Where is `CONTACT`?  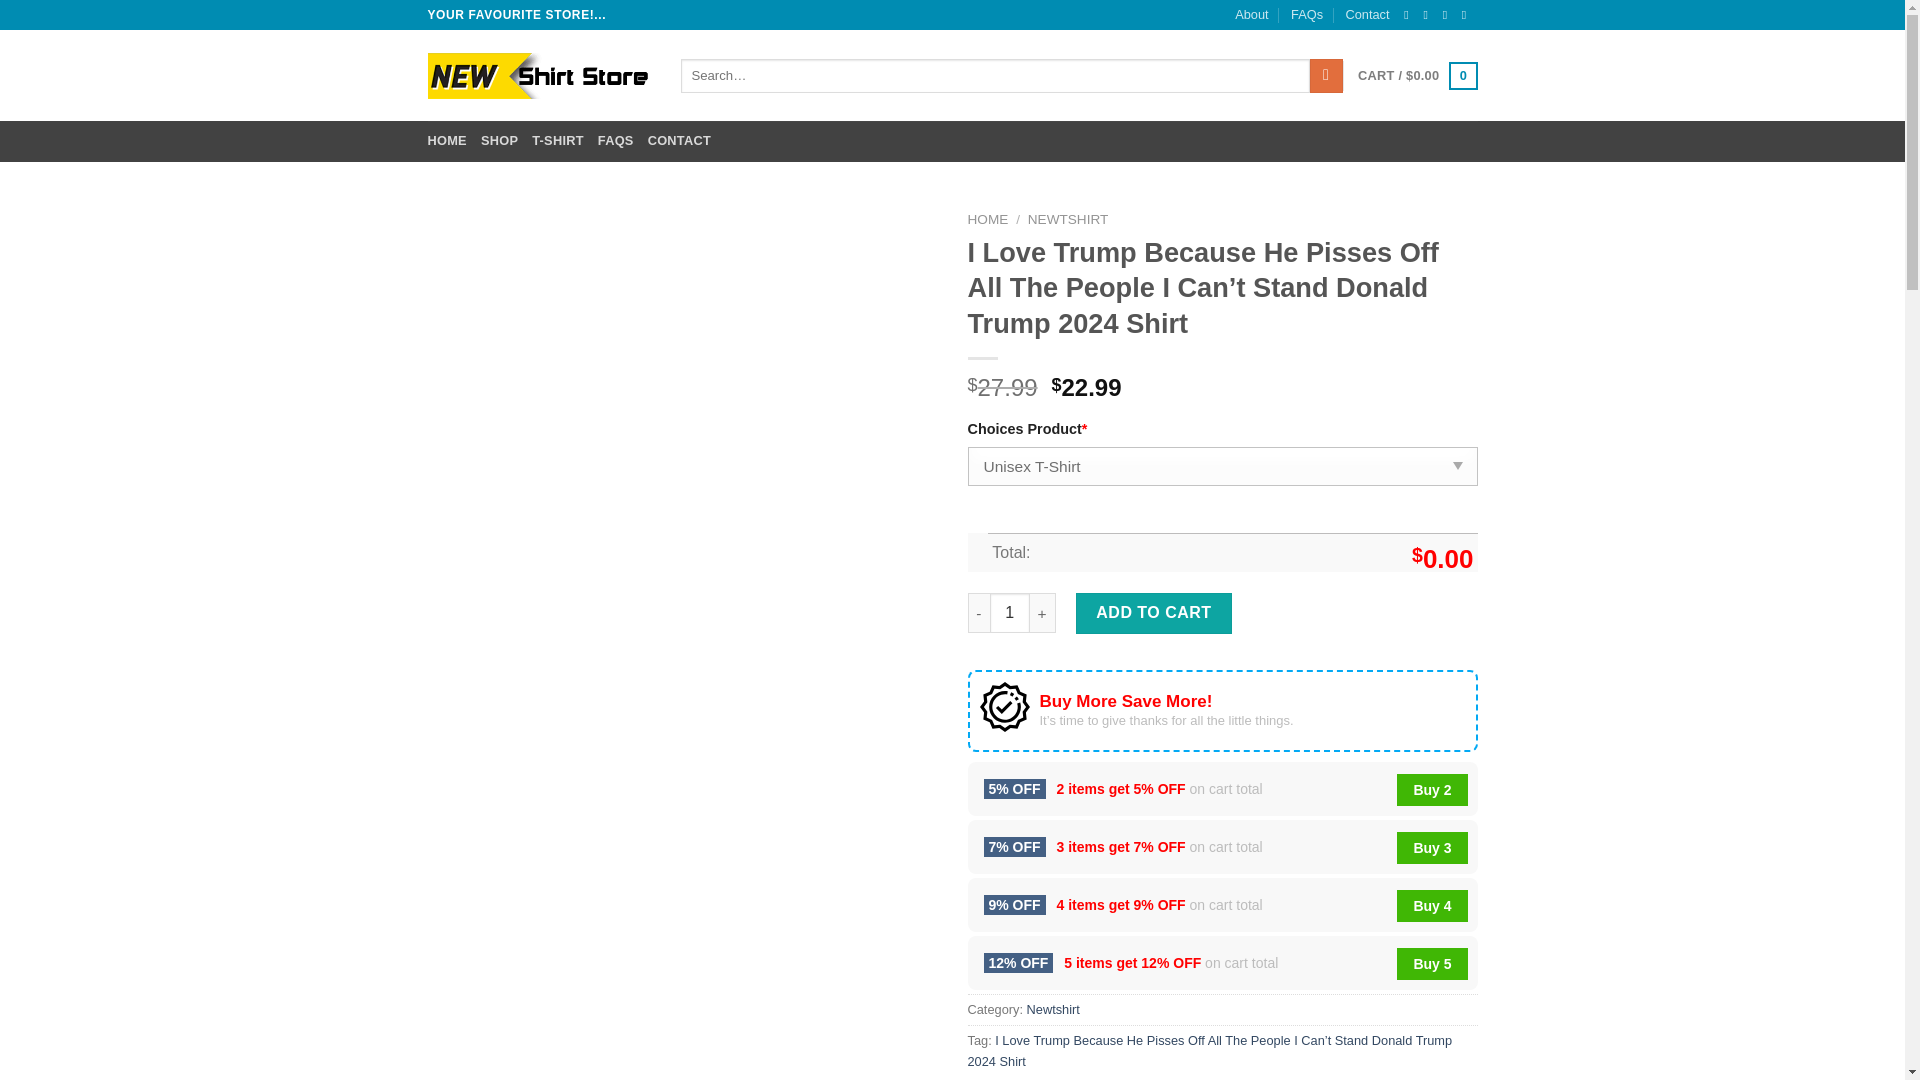
CONTACT is located at coordinates (679, 140).